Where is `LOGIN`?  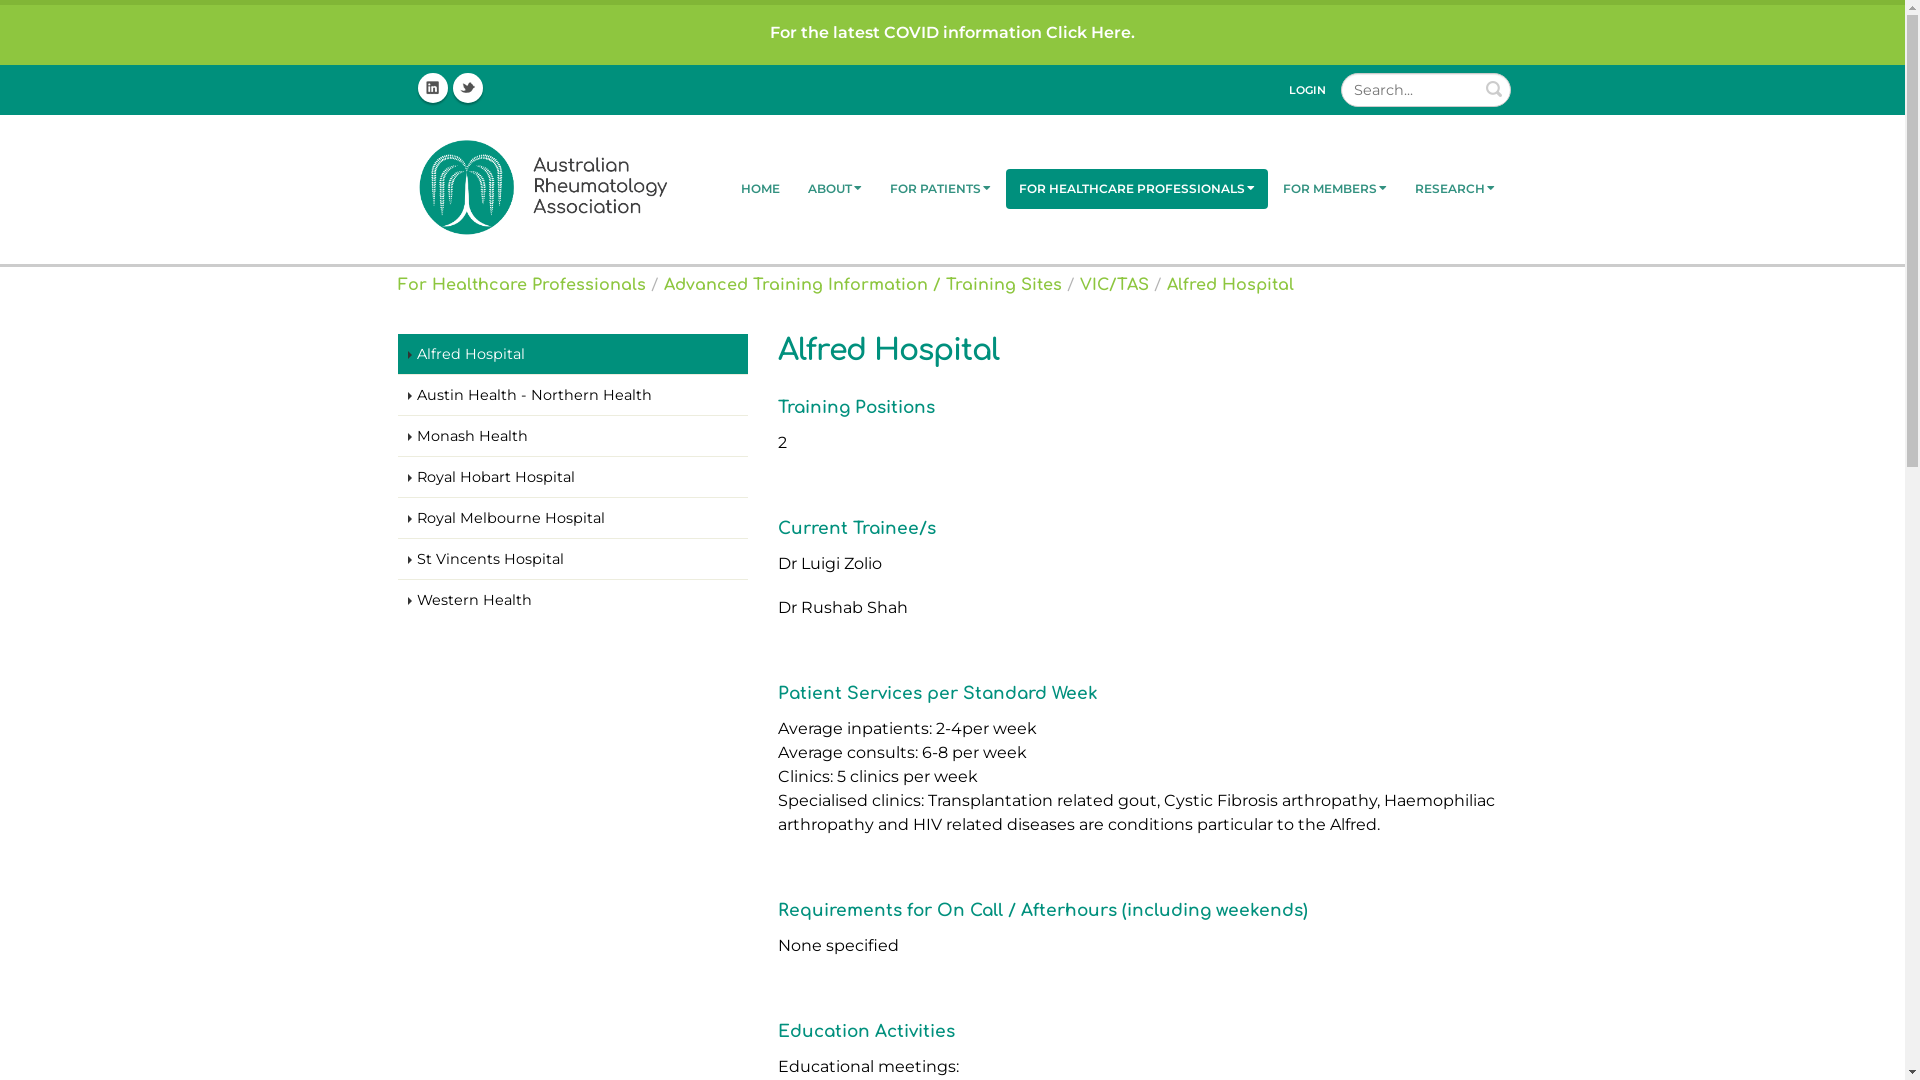 LOGIN is located at coordinates (1306, 90).